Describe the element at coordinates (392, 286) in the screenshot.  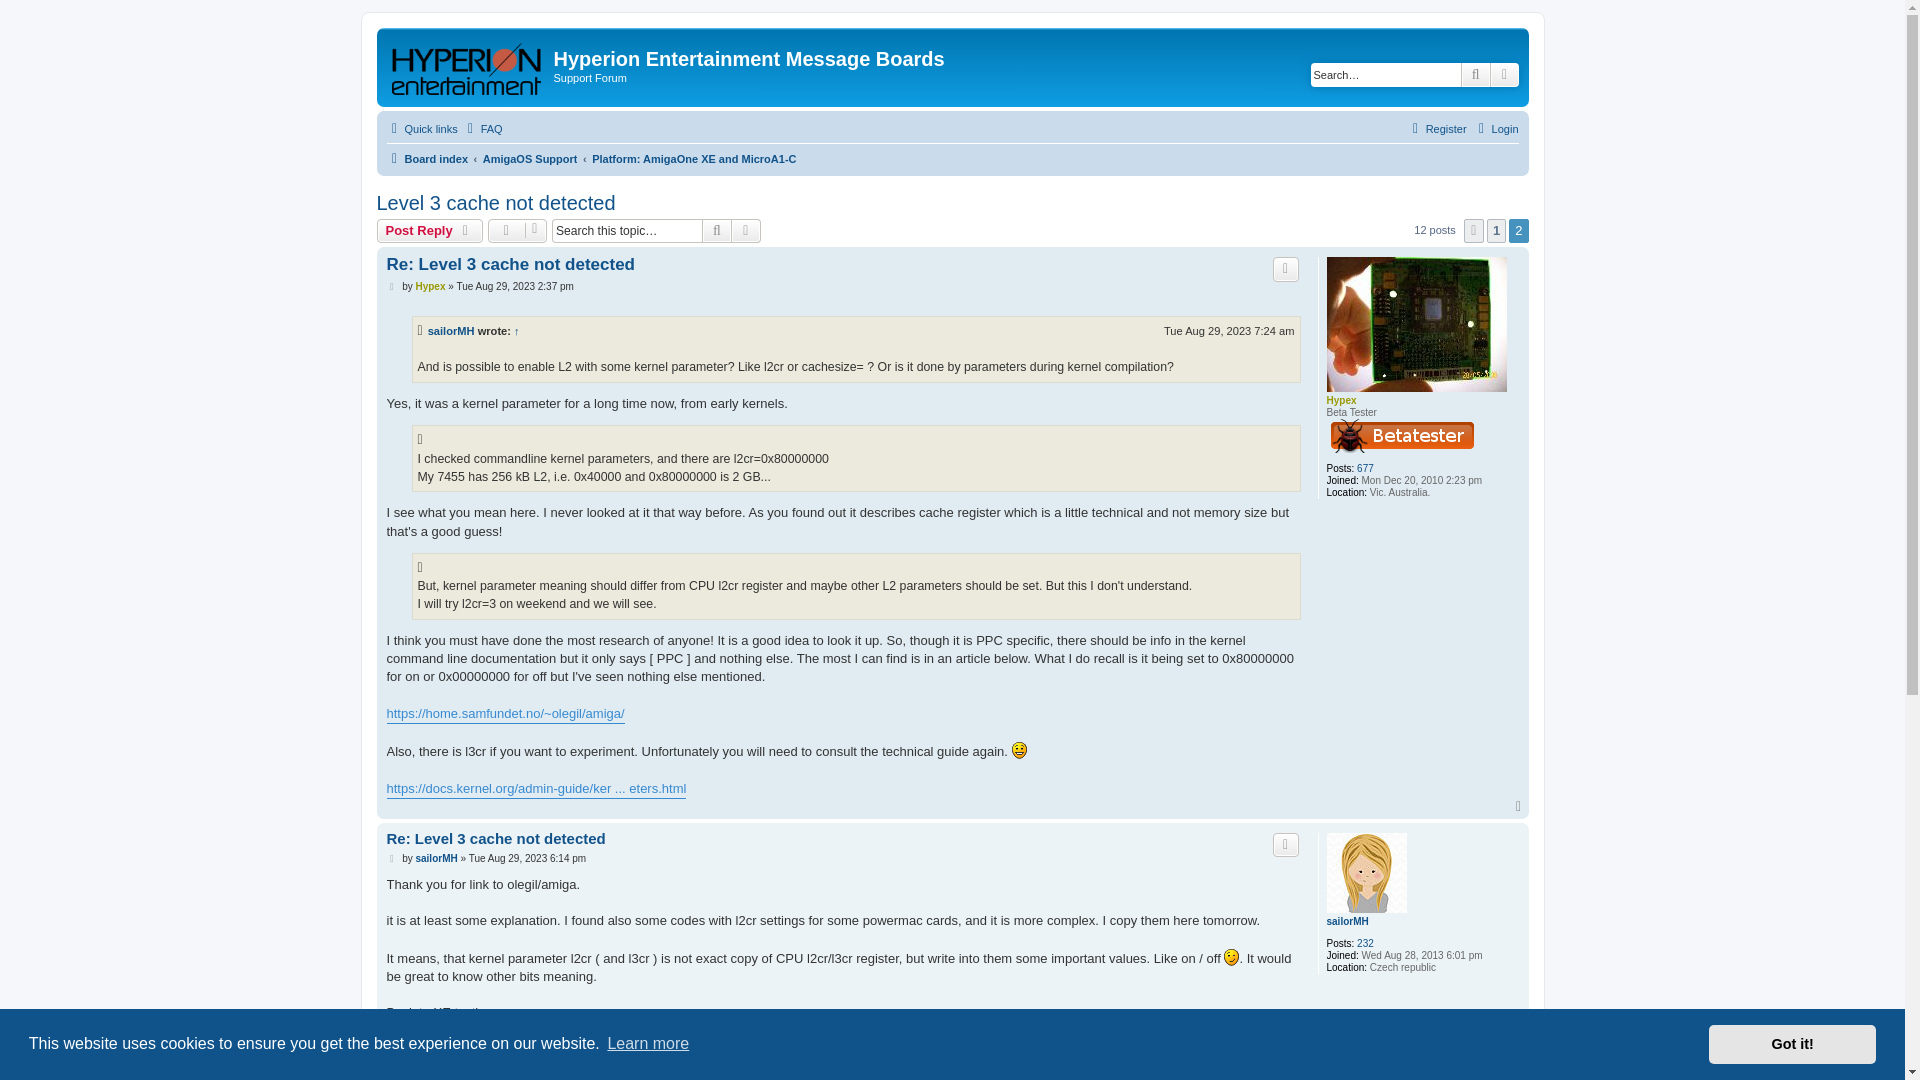
I see `Post` at that location.